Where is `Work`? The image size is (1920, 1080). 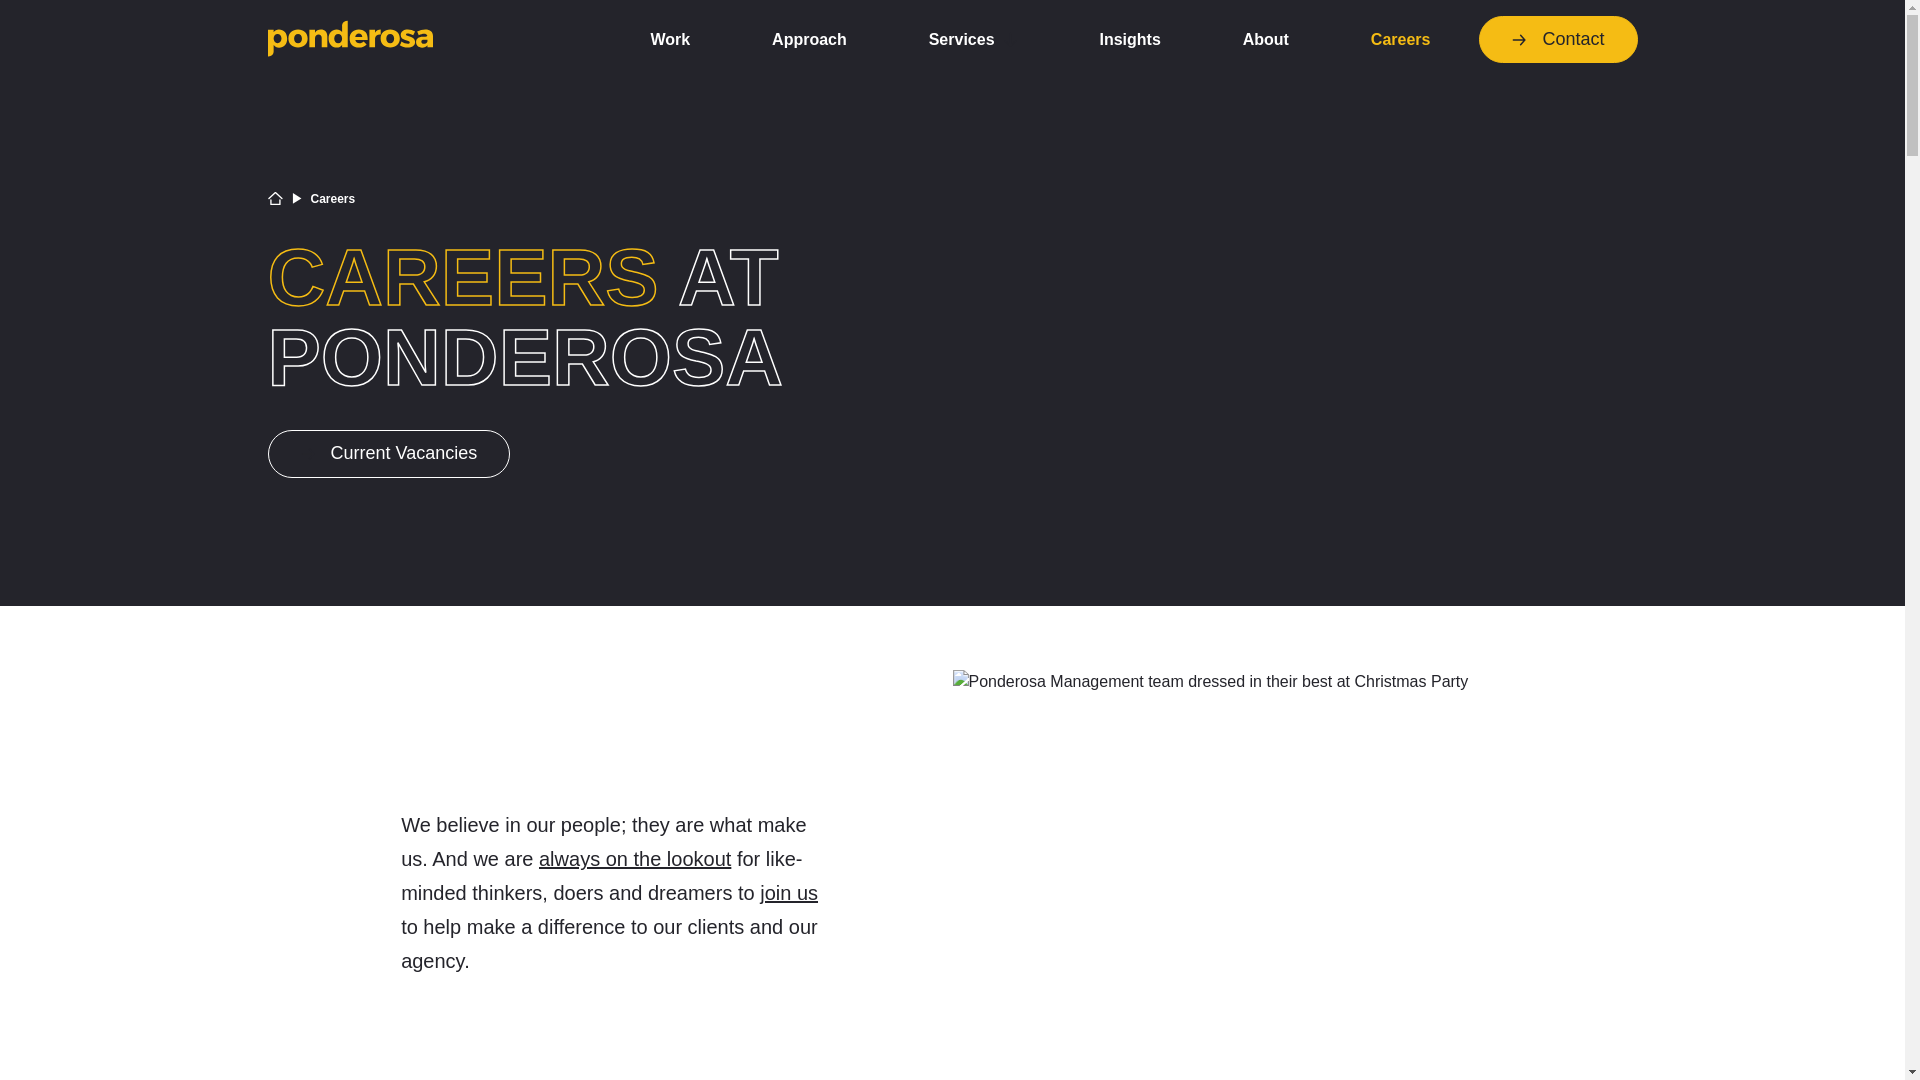 Work is located at coordinates (670, 40).